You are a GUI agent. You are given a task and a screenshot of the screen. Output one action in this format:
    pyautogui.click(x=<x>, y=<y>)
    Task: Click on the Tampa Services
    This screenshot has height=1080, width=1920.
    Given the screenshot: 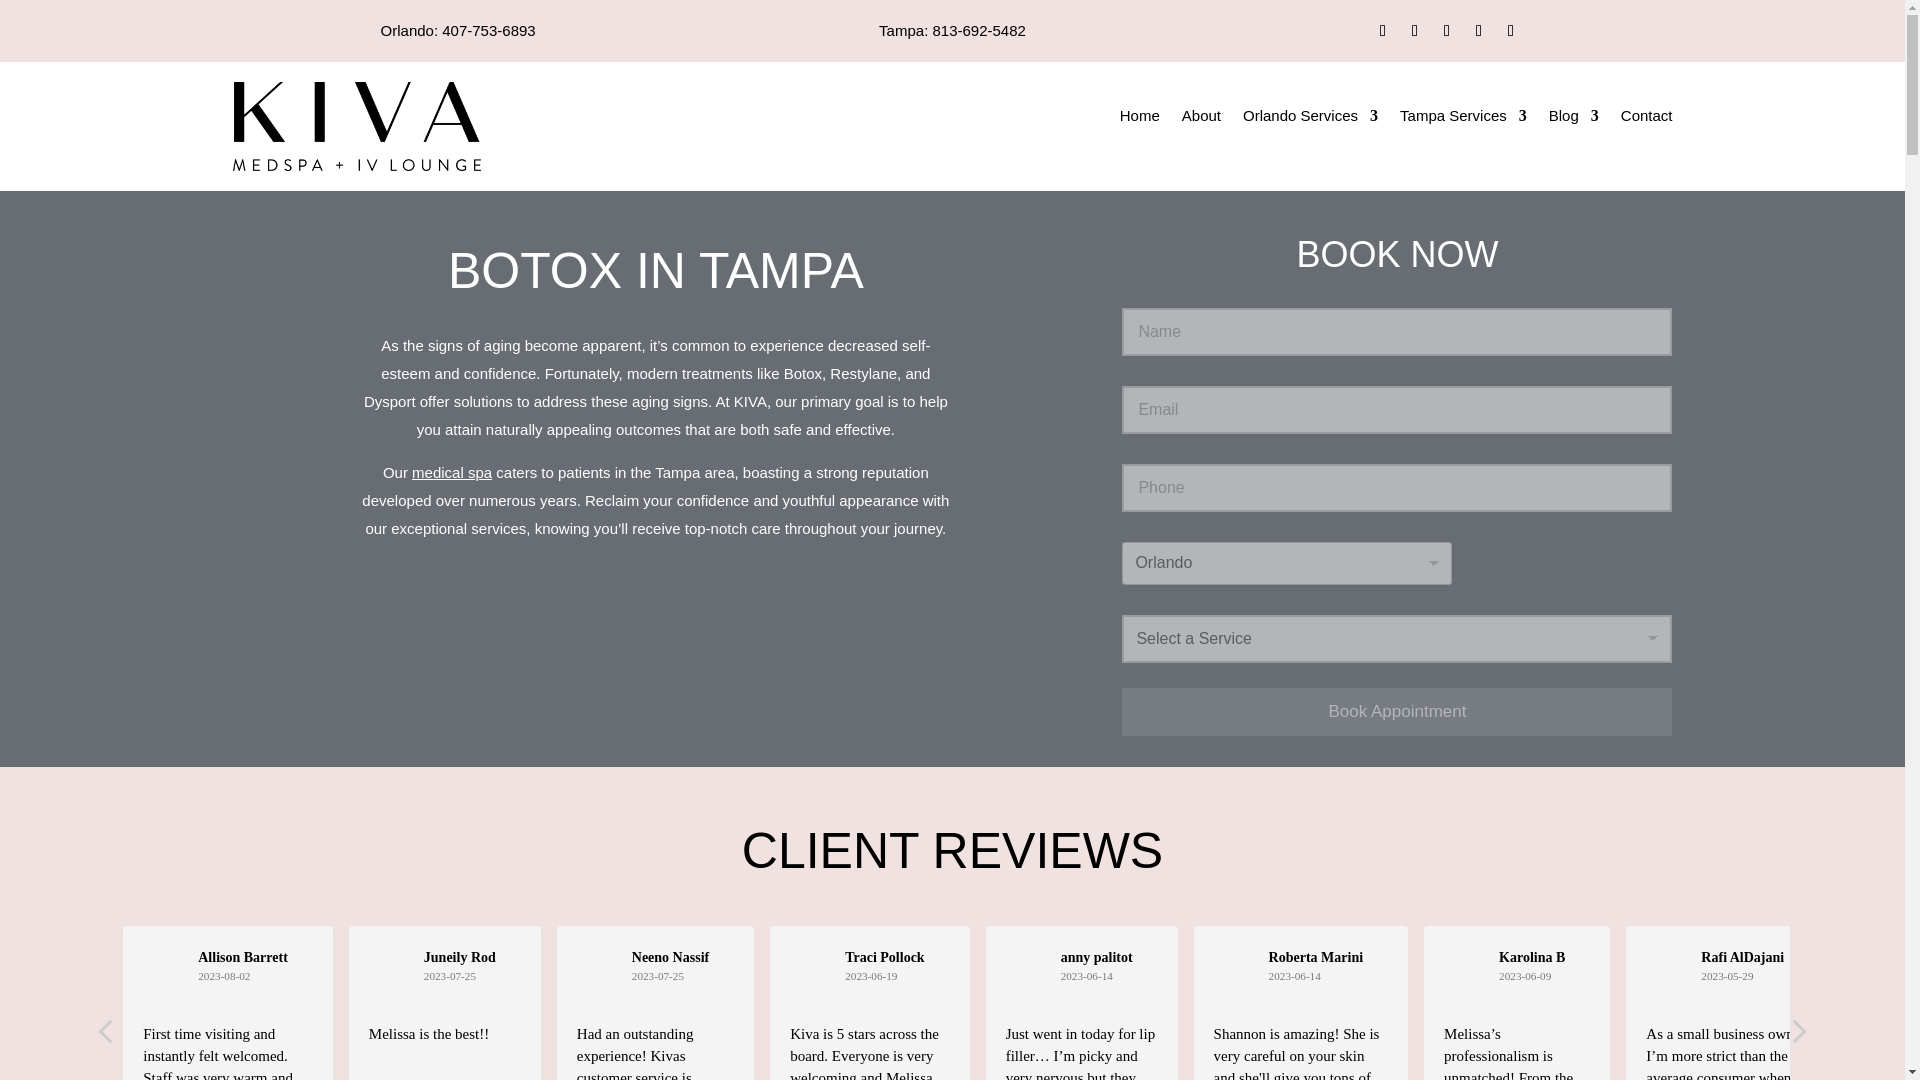 What is the action you would take?
    pyautogui.click(x=1462, y=120)
    